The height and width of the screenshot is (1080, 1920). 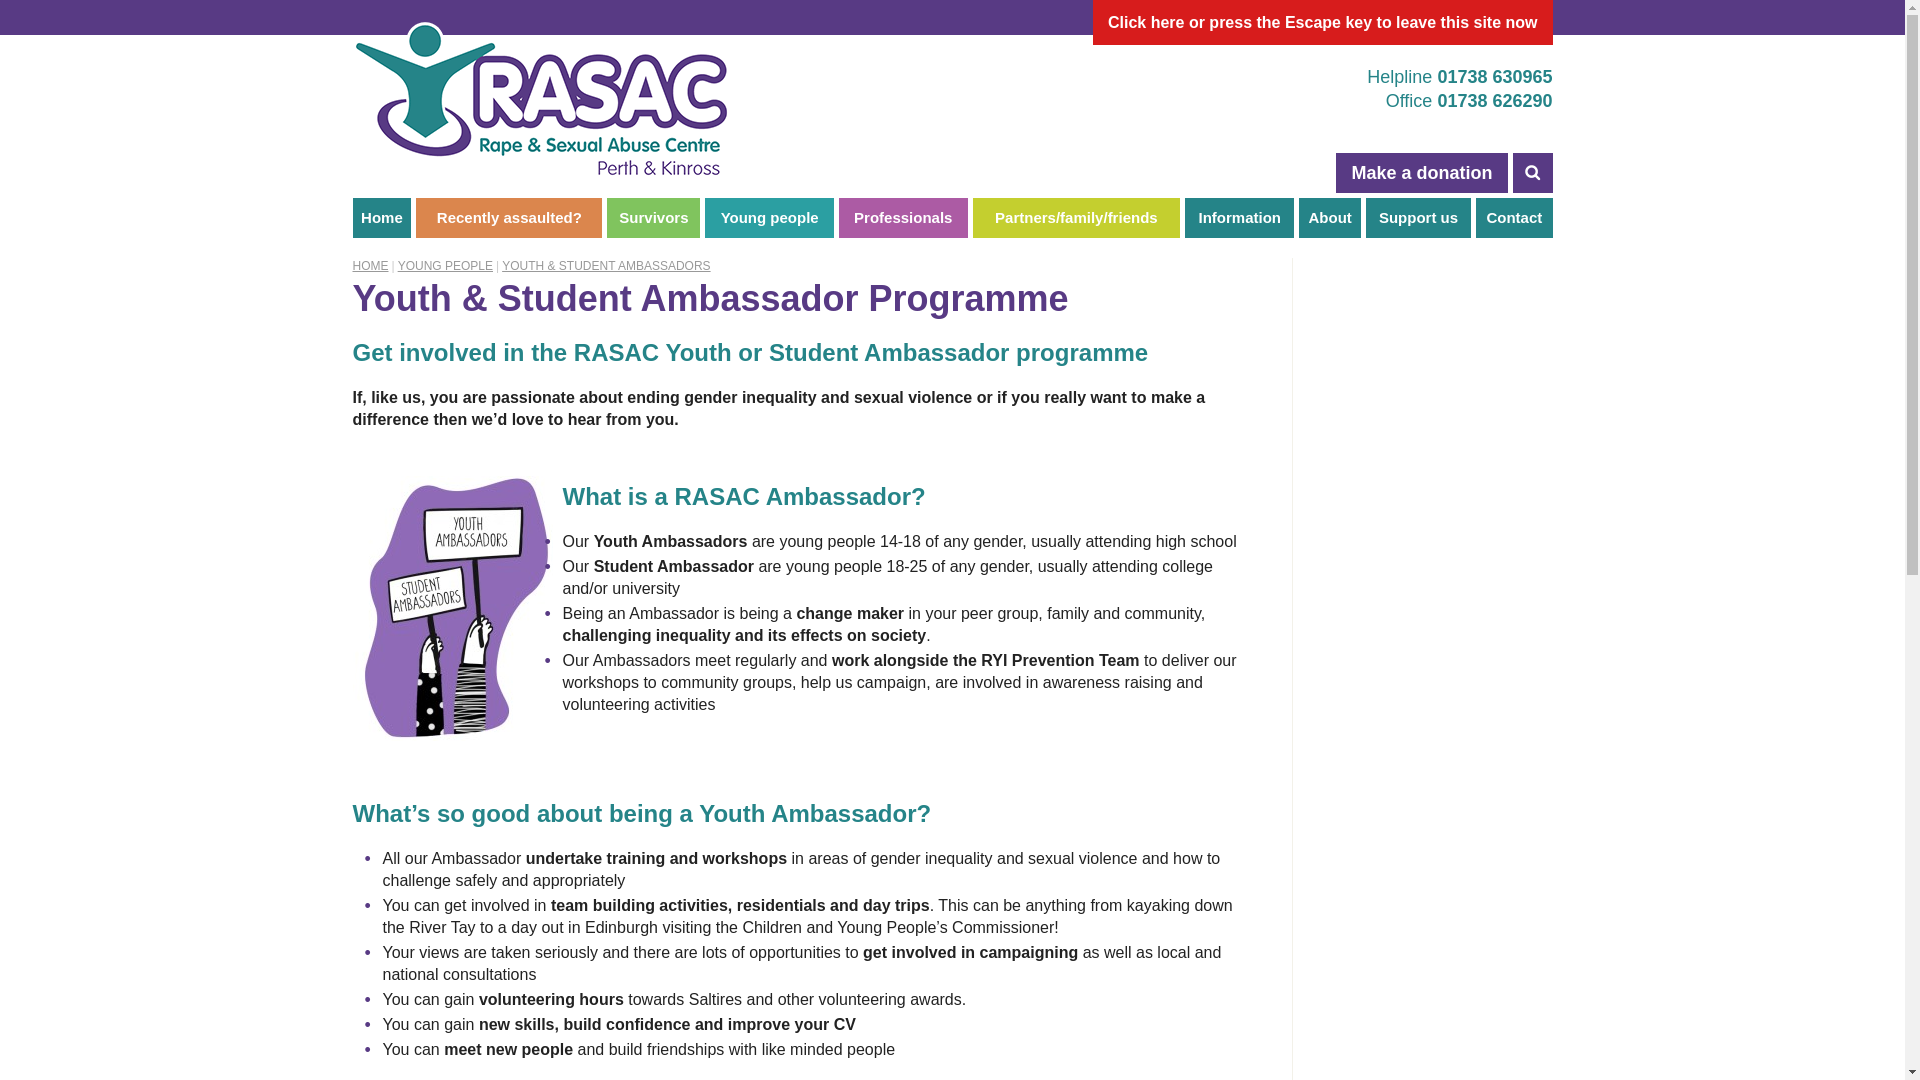 I want to click on Survivors, so click(x=653, y=217).